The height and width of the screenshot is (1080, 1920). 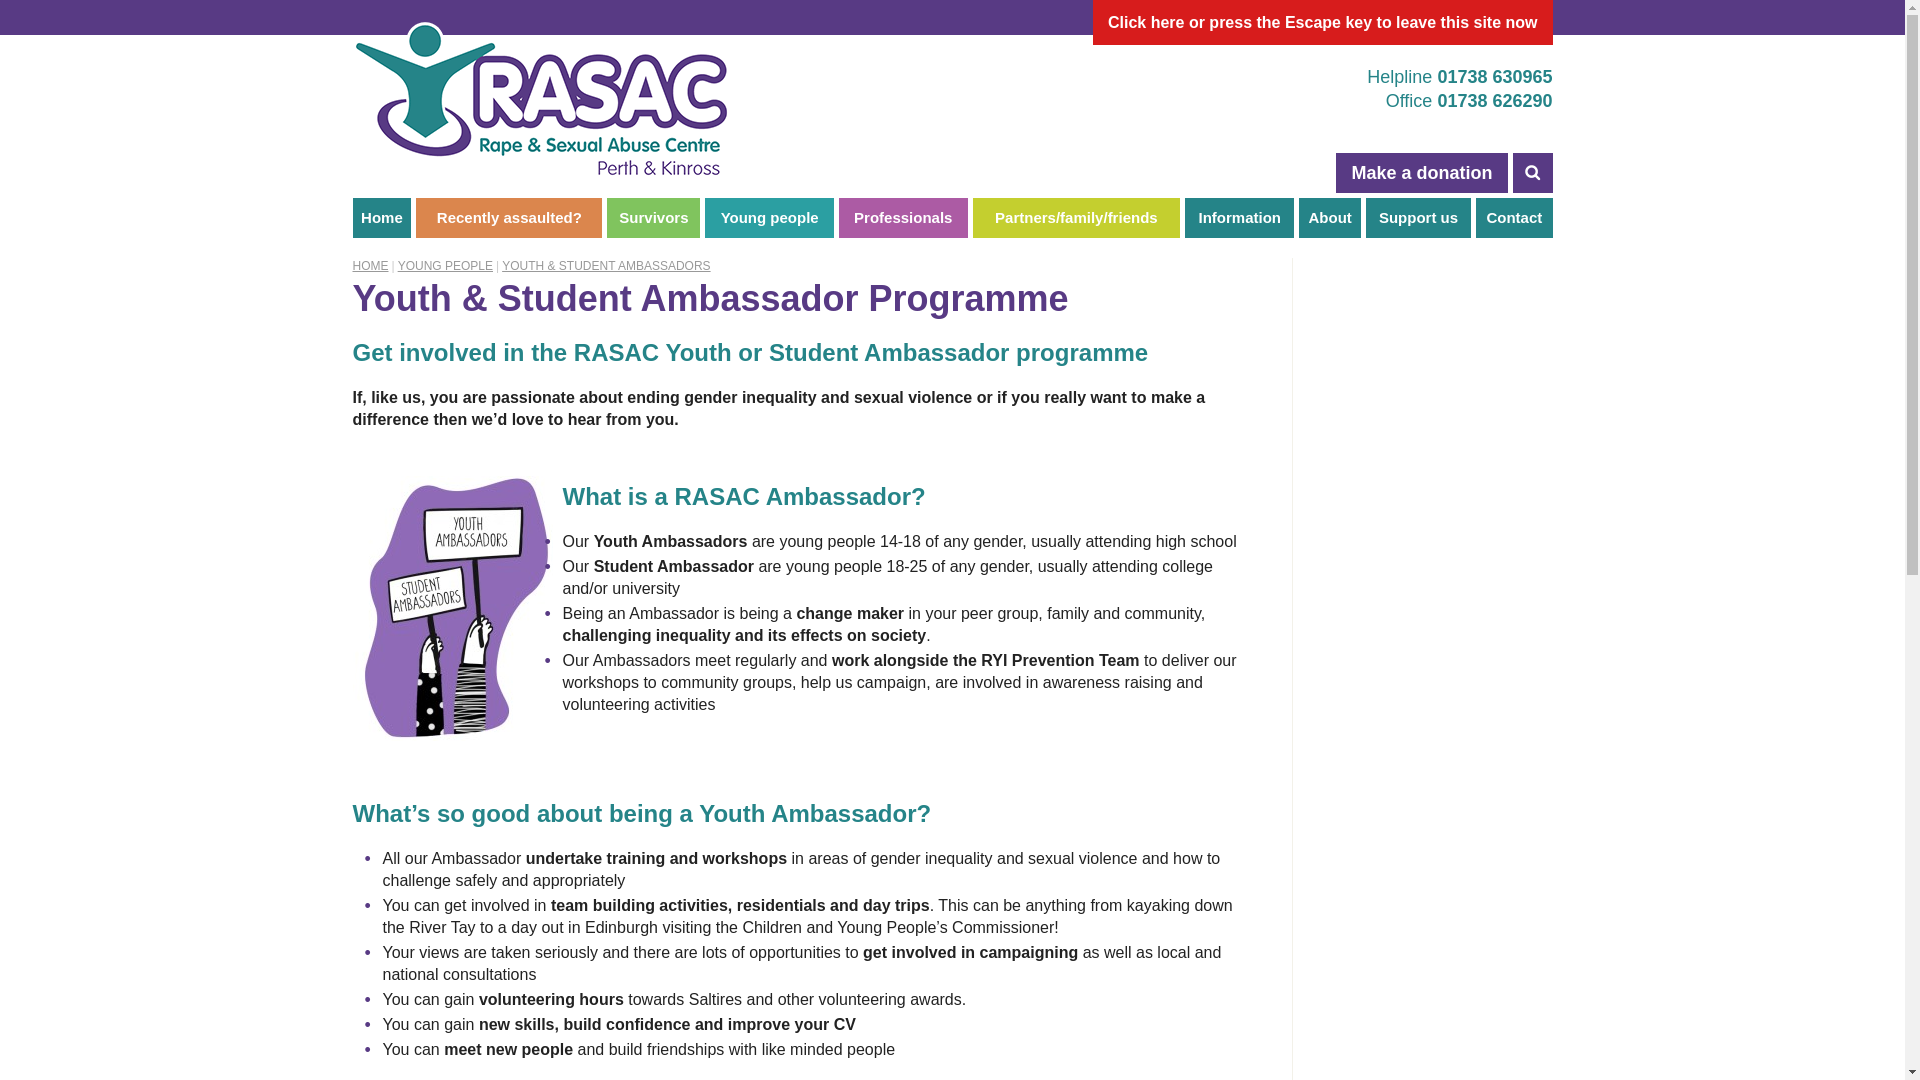 I want to click on Survivors, so click(x=653, y=217).